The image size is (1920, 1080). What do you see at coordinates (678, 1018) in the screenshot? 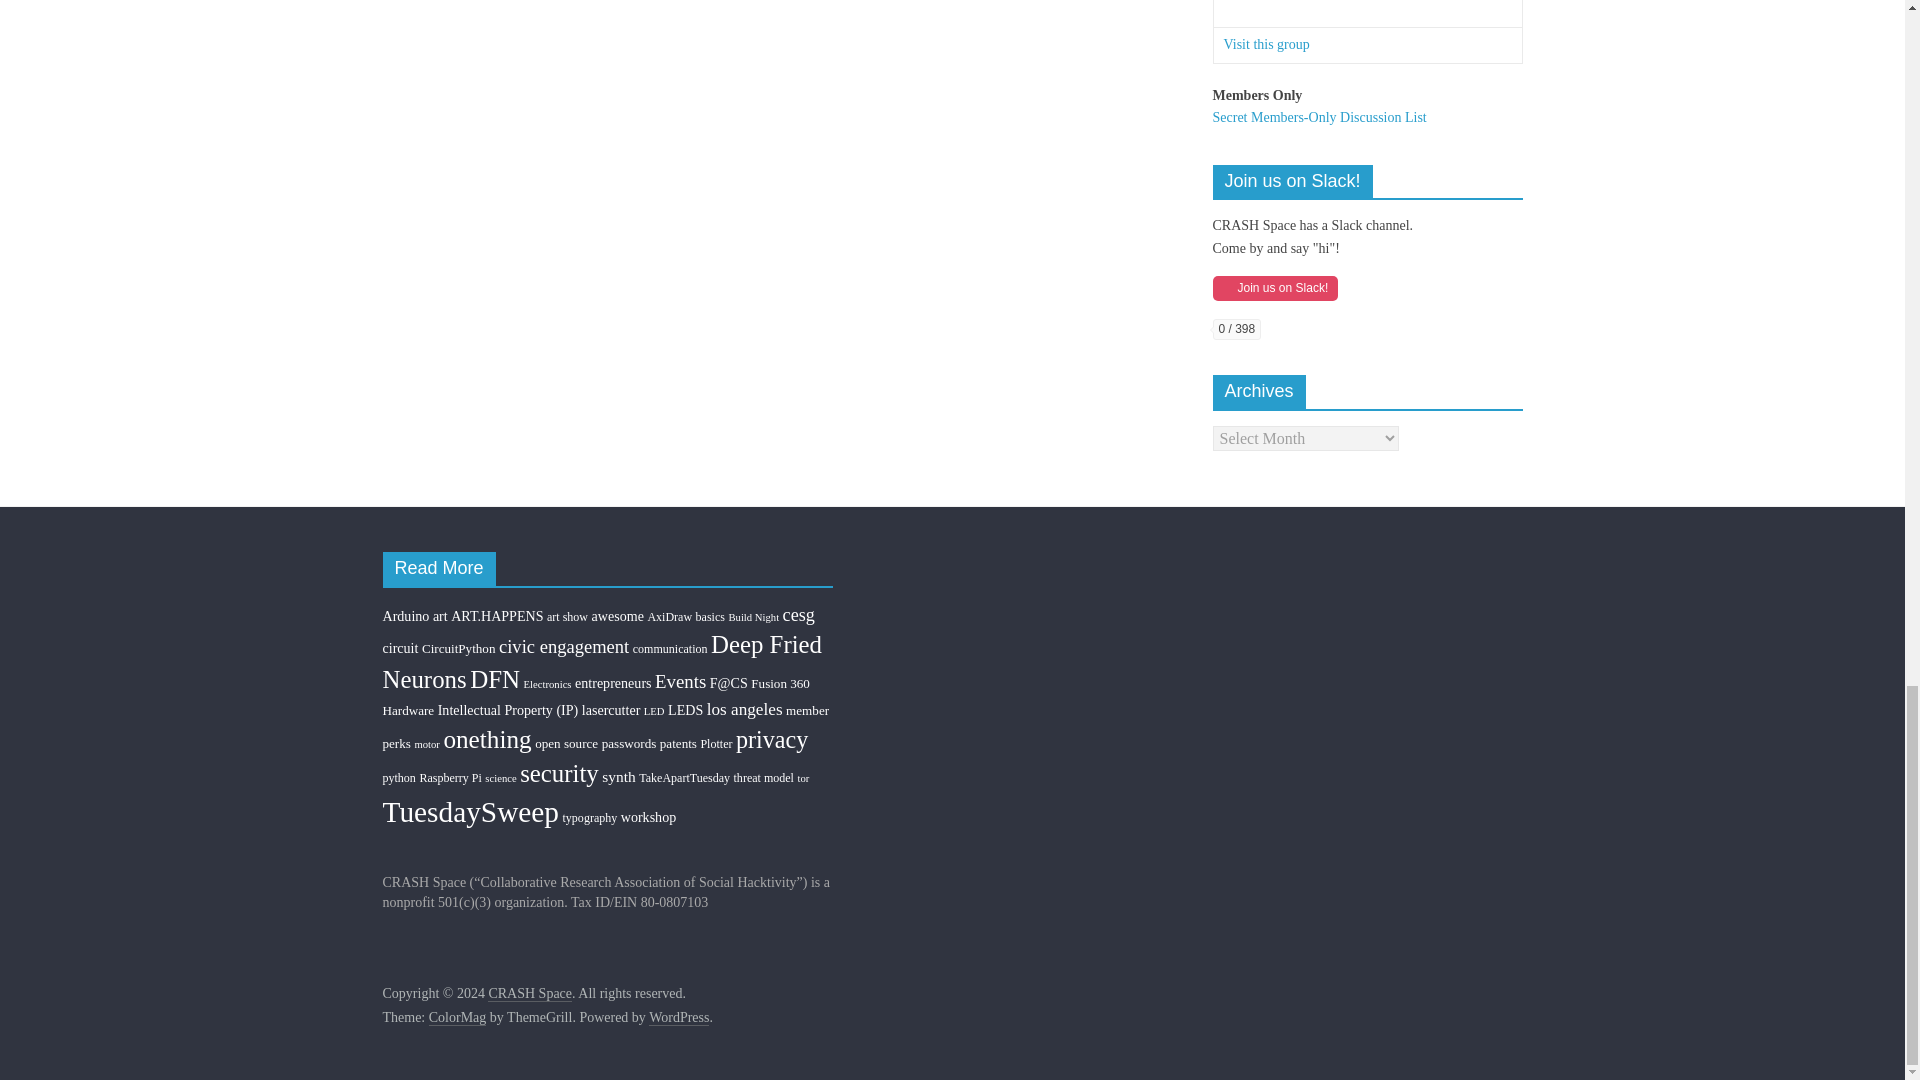
I see `WordPress` at bounding box center [678, 1018].